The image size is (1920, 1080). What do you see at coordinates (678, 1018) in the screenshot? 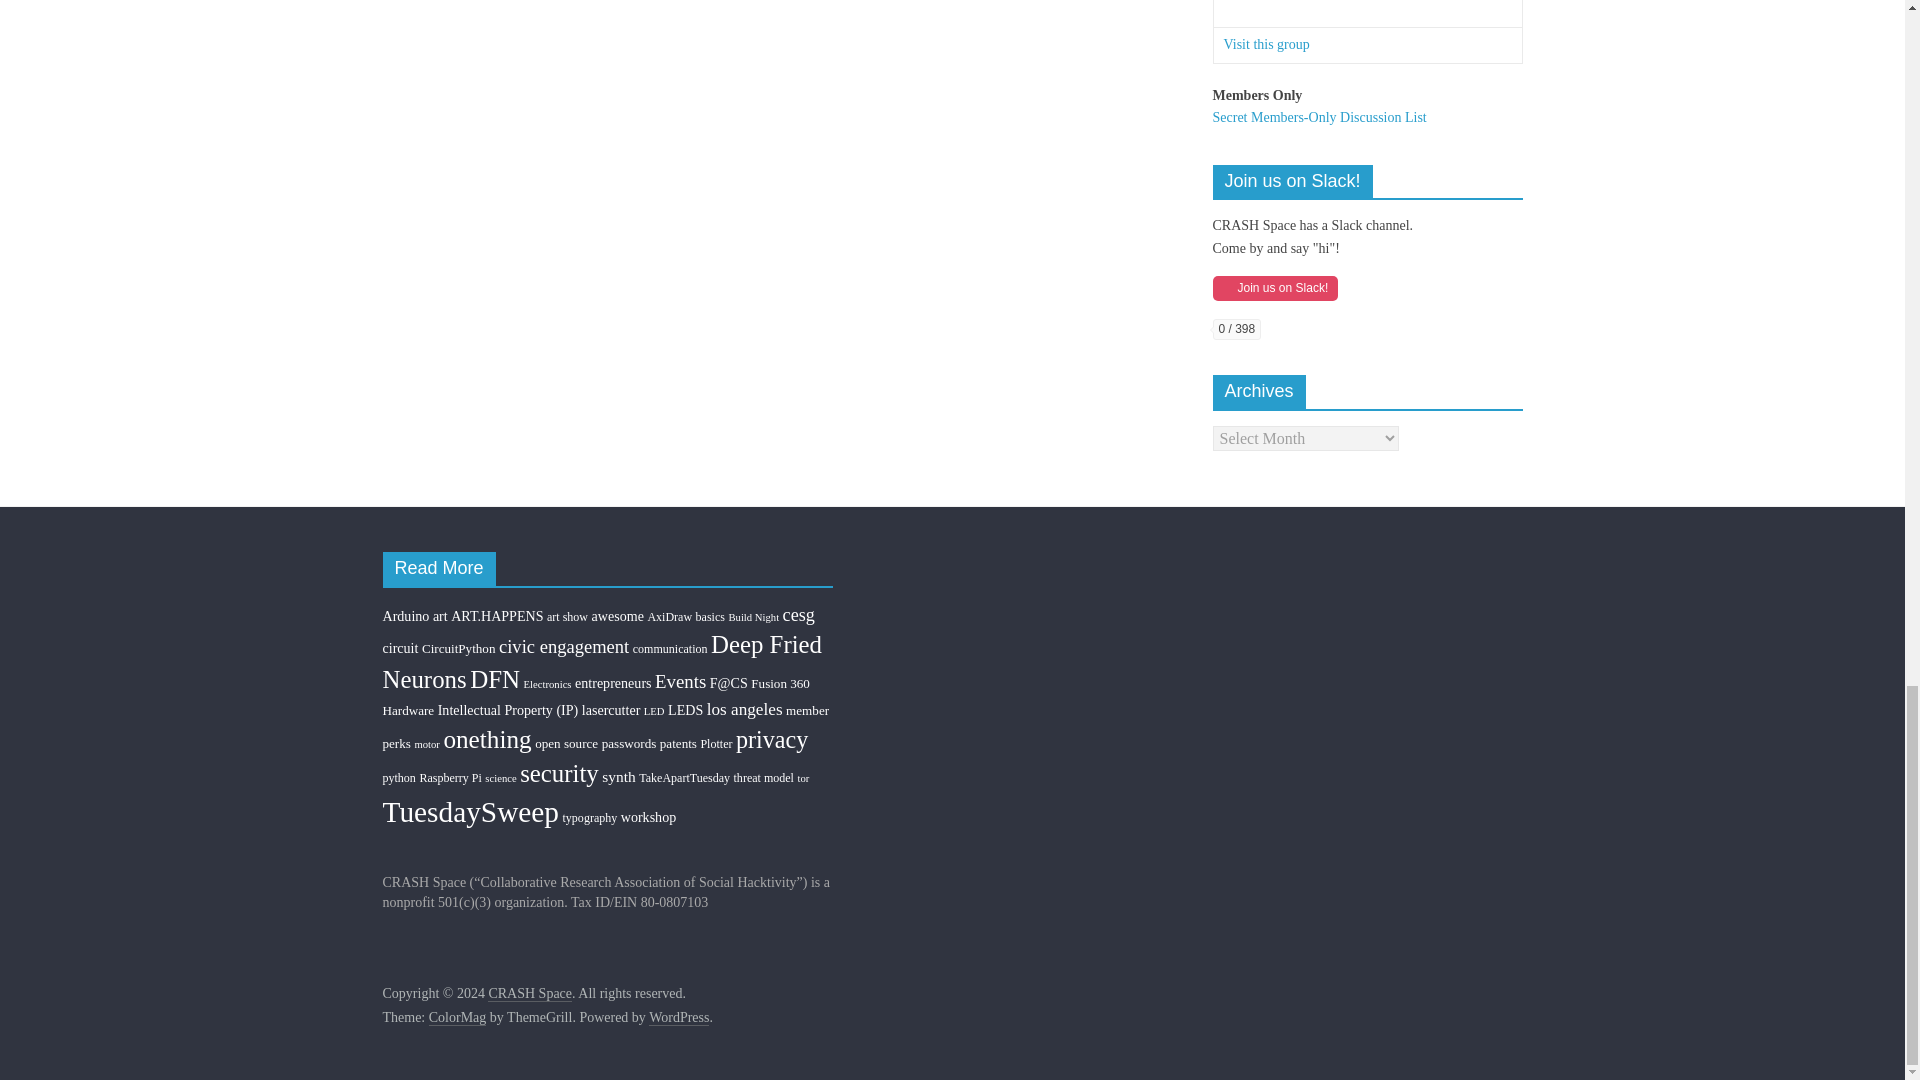
I see `WordPress` at bounding box center [678, 1018].